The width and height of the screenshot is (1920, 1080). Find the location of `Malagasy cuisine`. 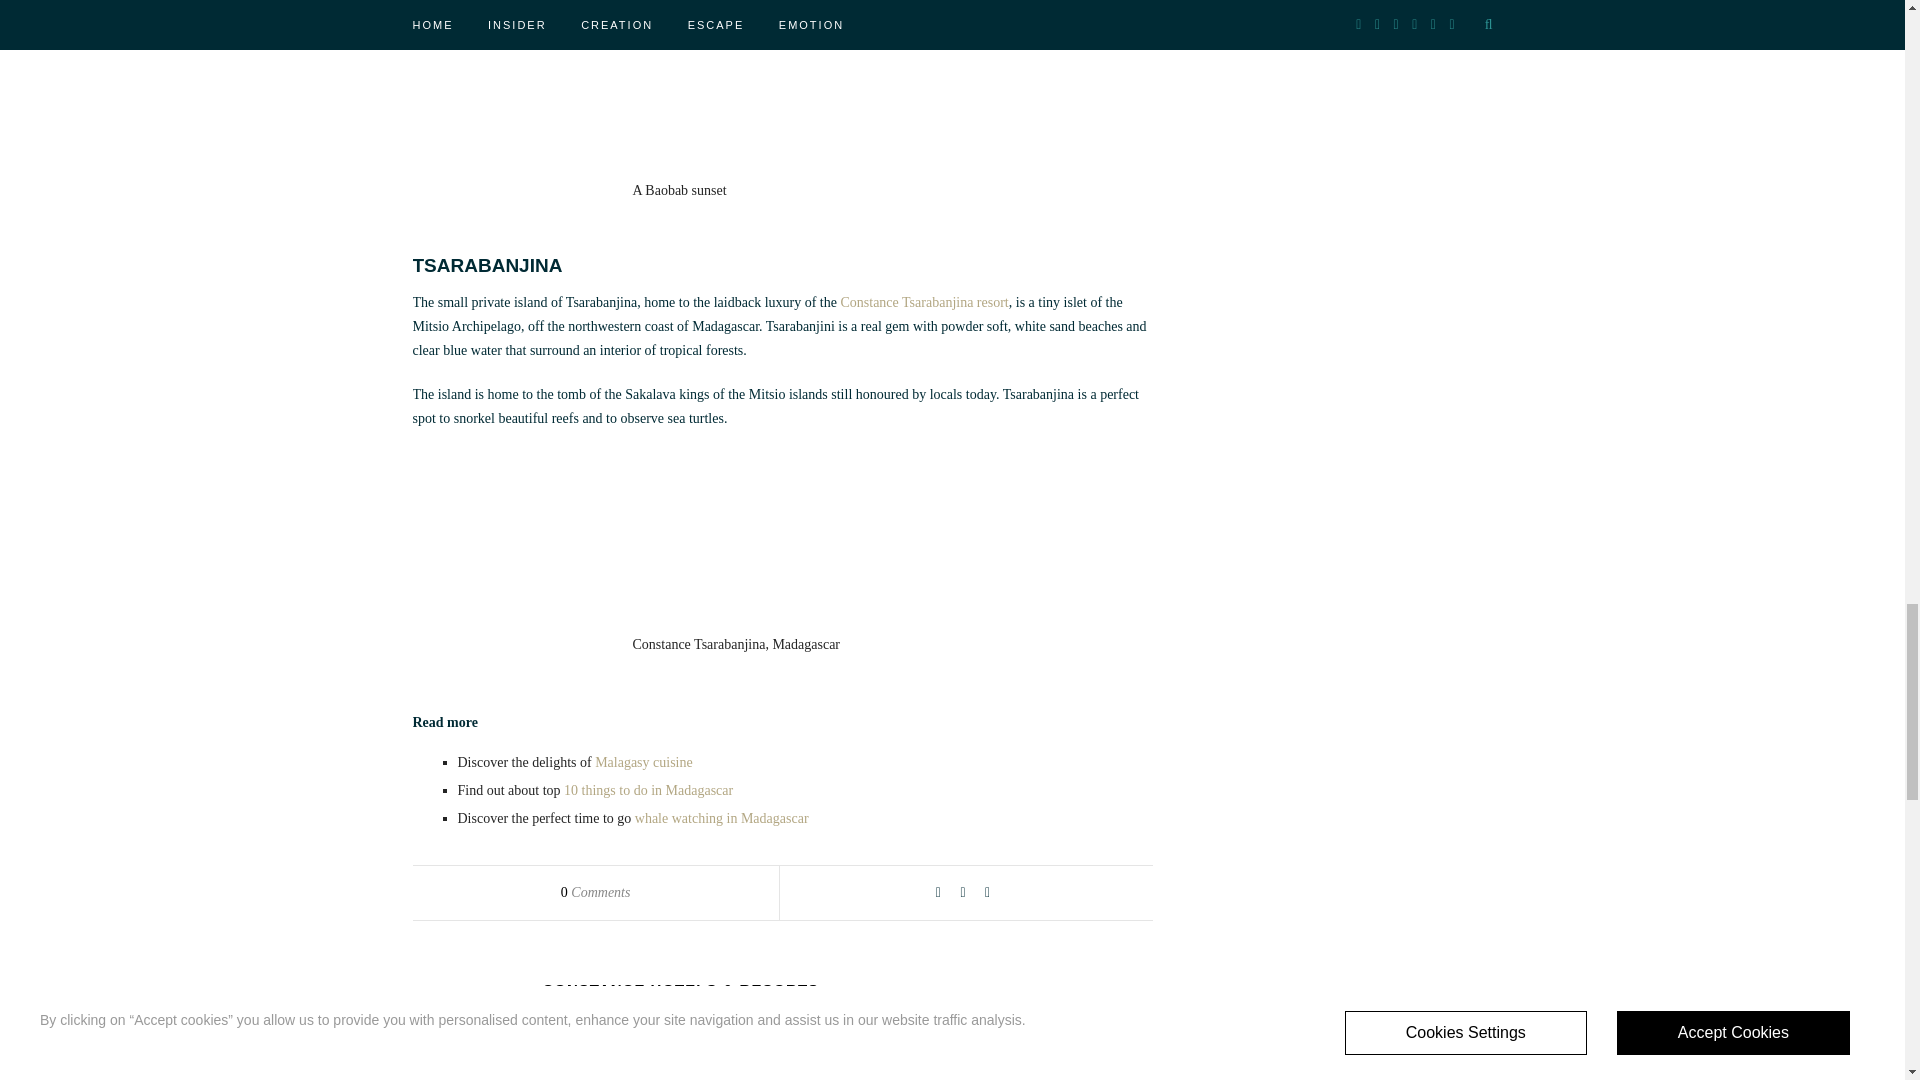

Malagasy cuisine is located at coordinates (644, 762).